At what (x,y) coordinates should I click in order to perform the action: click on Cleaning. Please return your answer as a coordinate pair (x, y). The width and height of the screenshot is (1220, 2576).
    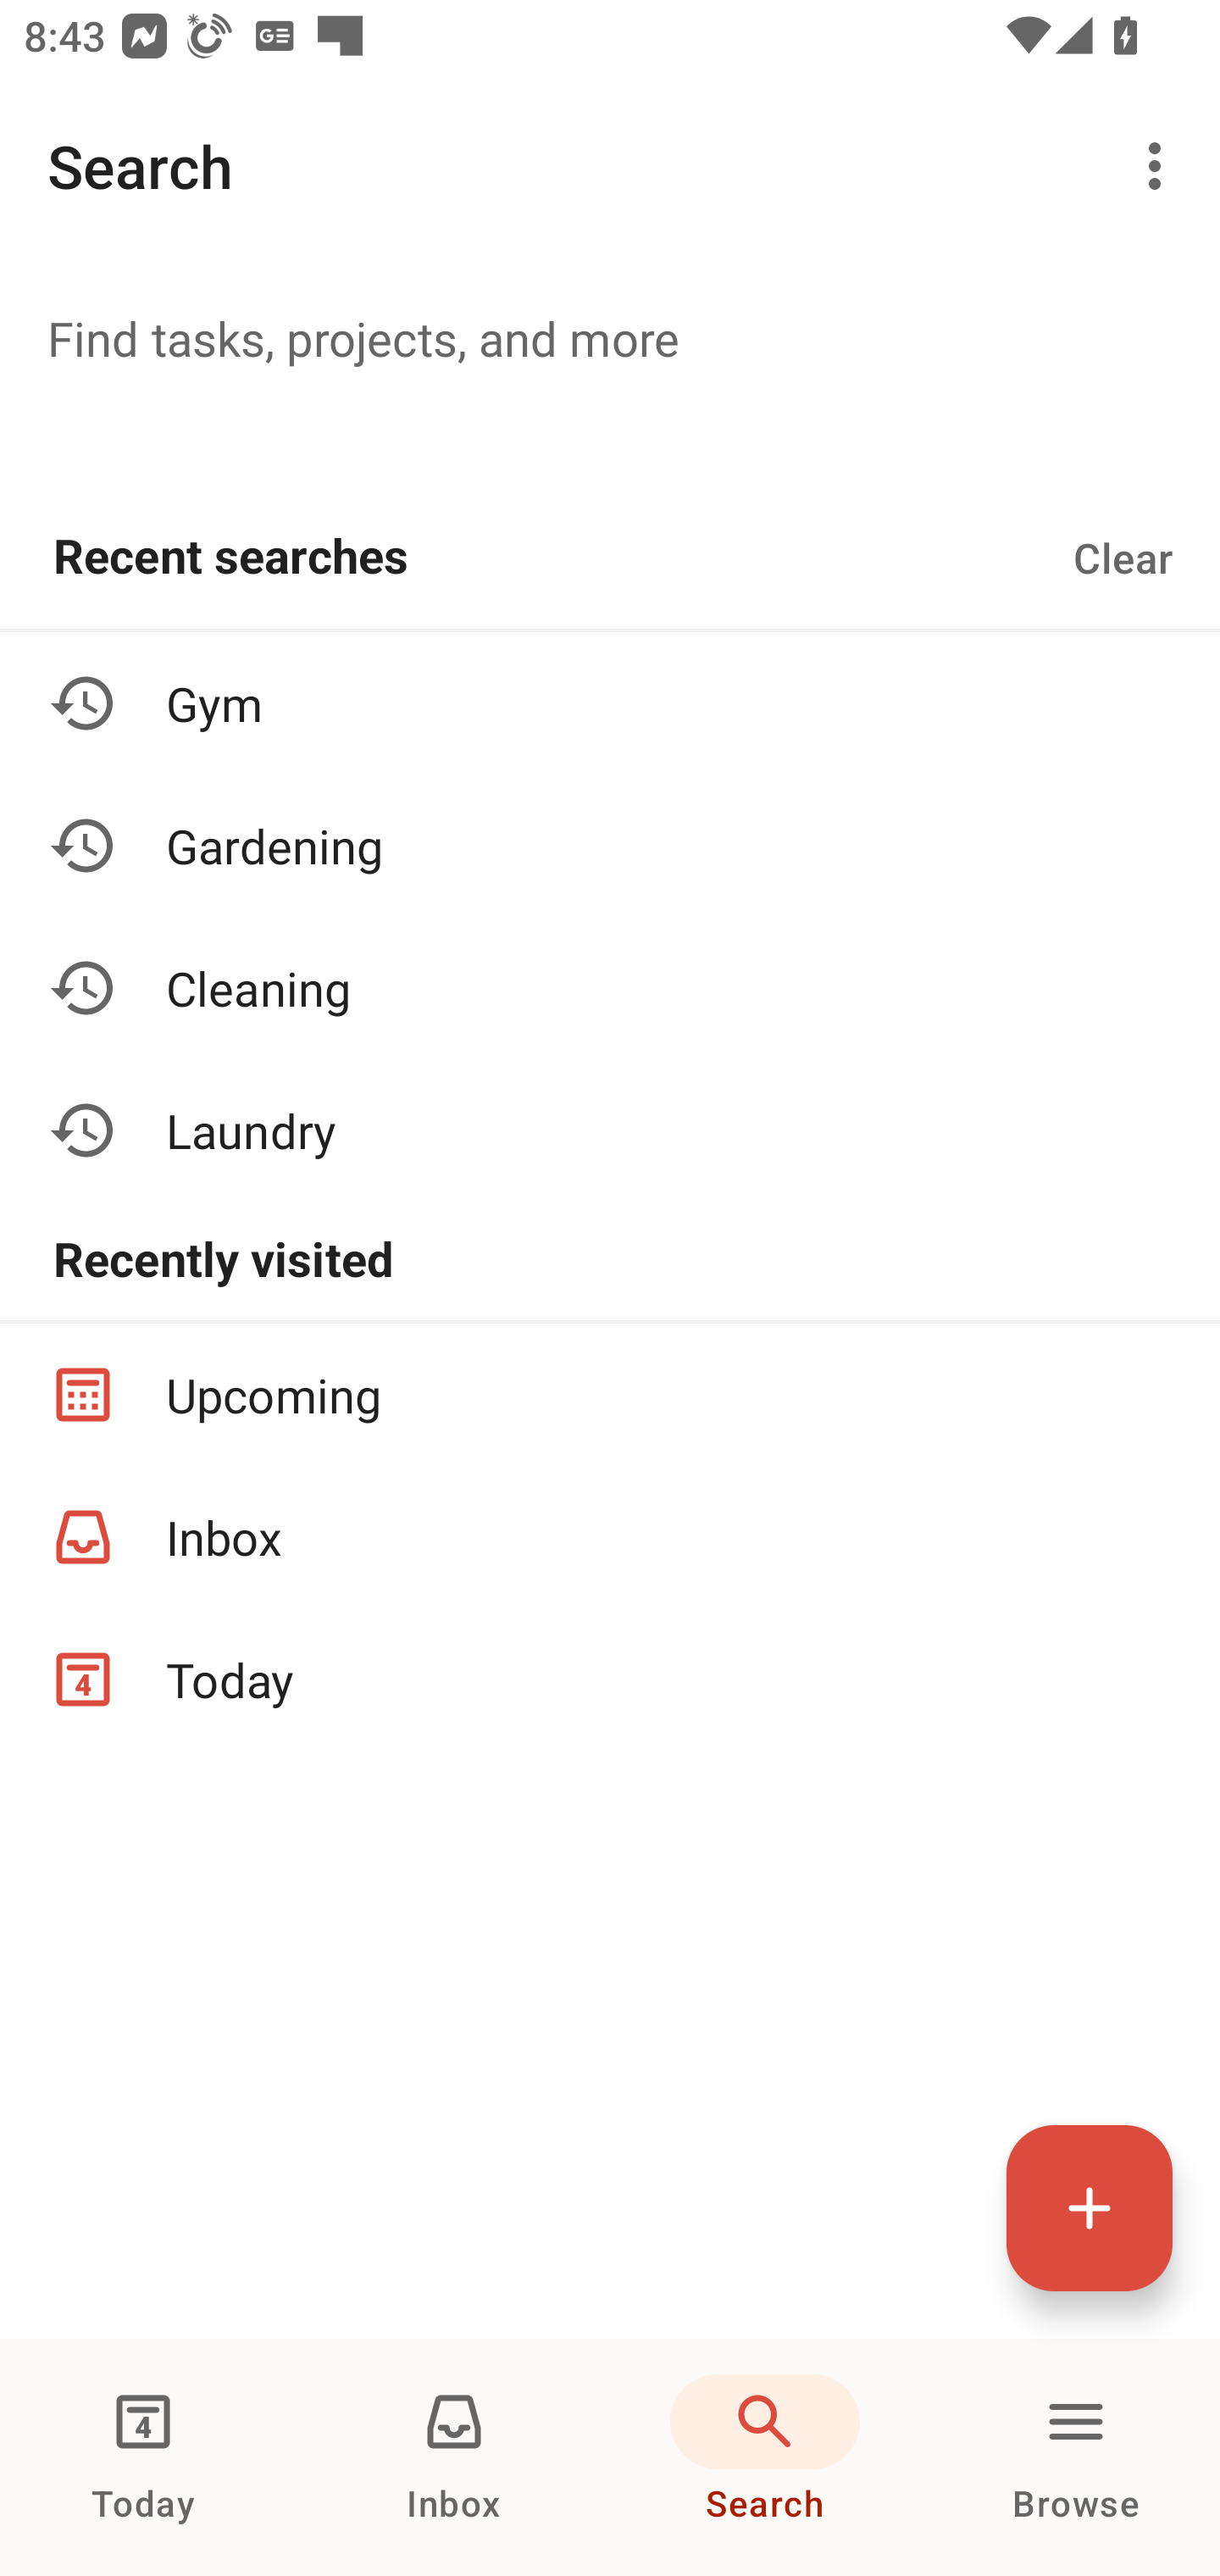
    Looking at the image, I should click on (610, 988).